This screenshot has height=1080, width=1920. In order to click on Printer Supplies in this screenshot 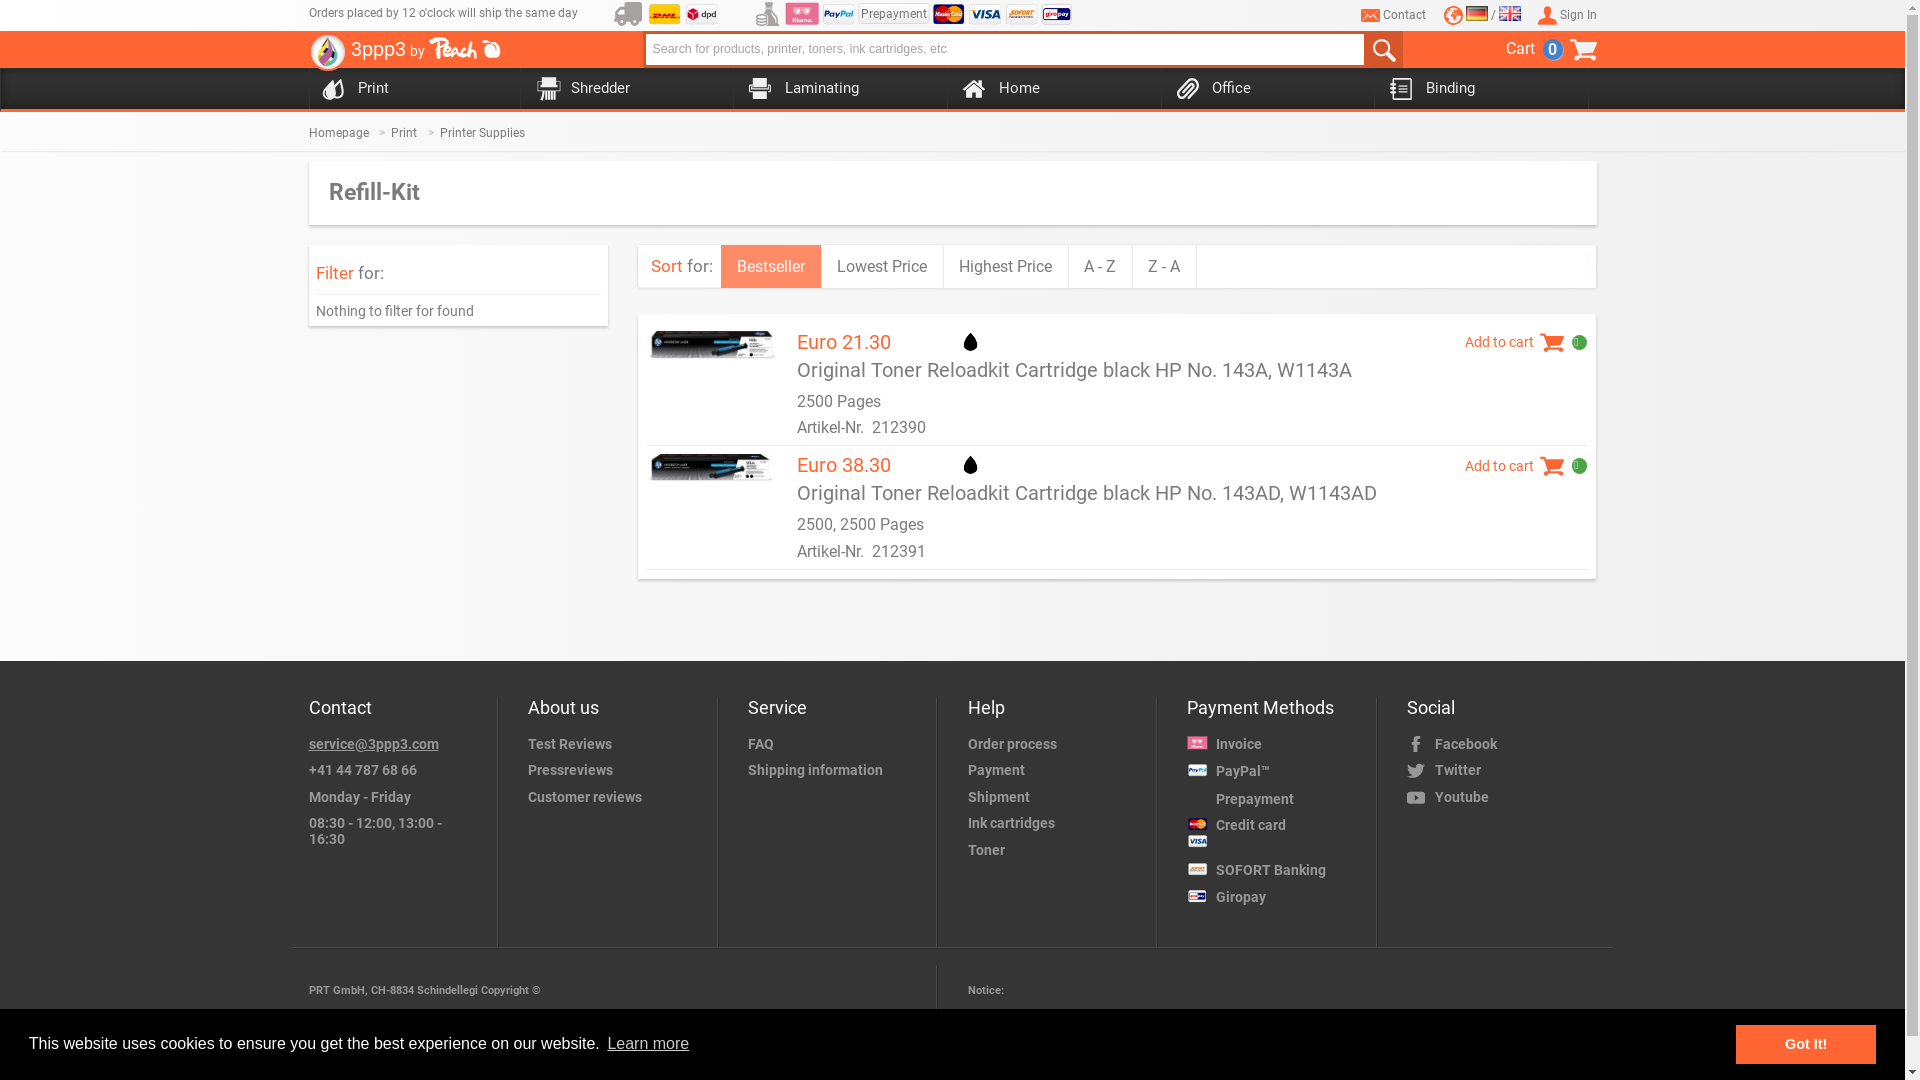, I will do `click(491, 133)`.